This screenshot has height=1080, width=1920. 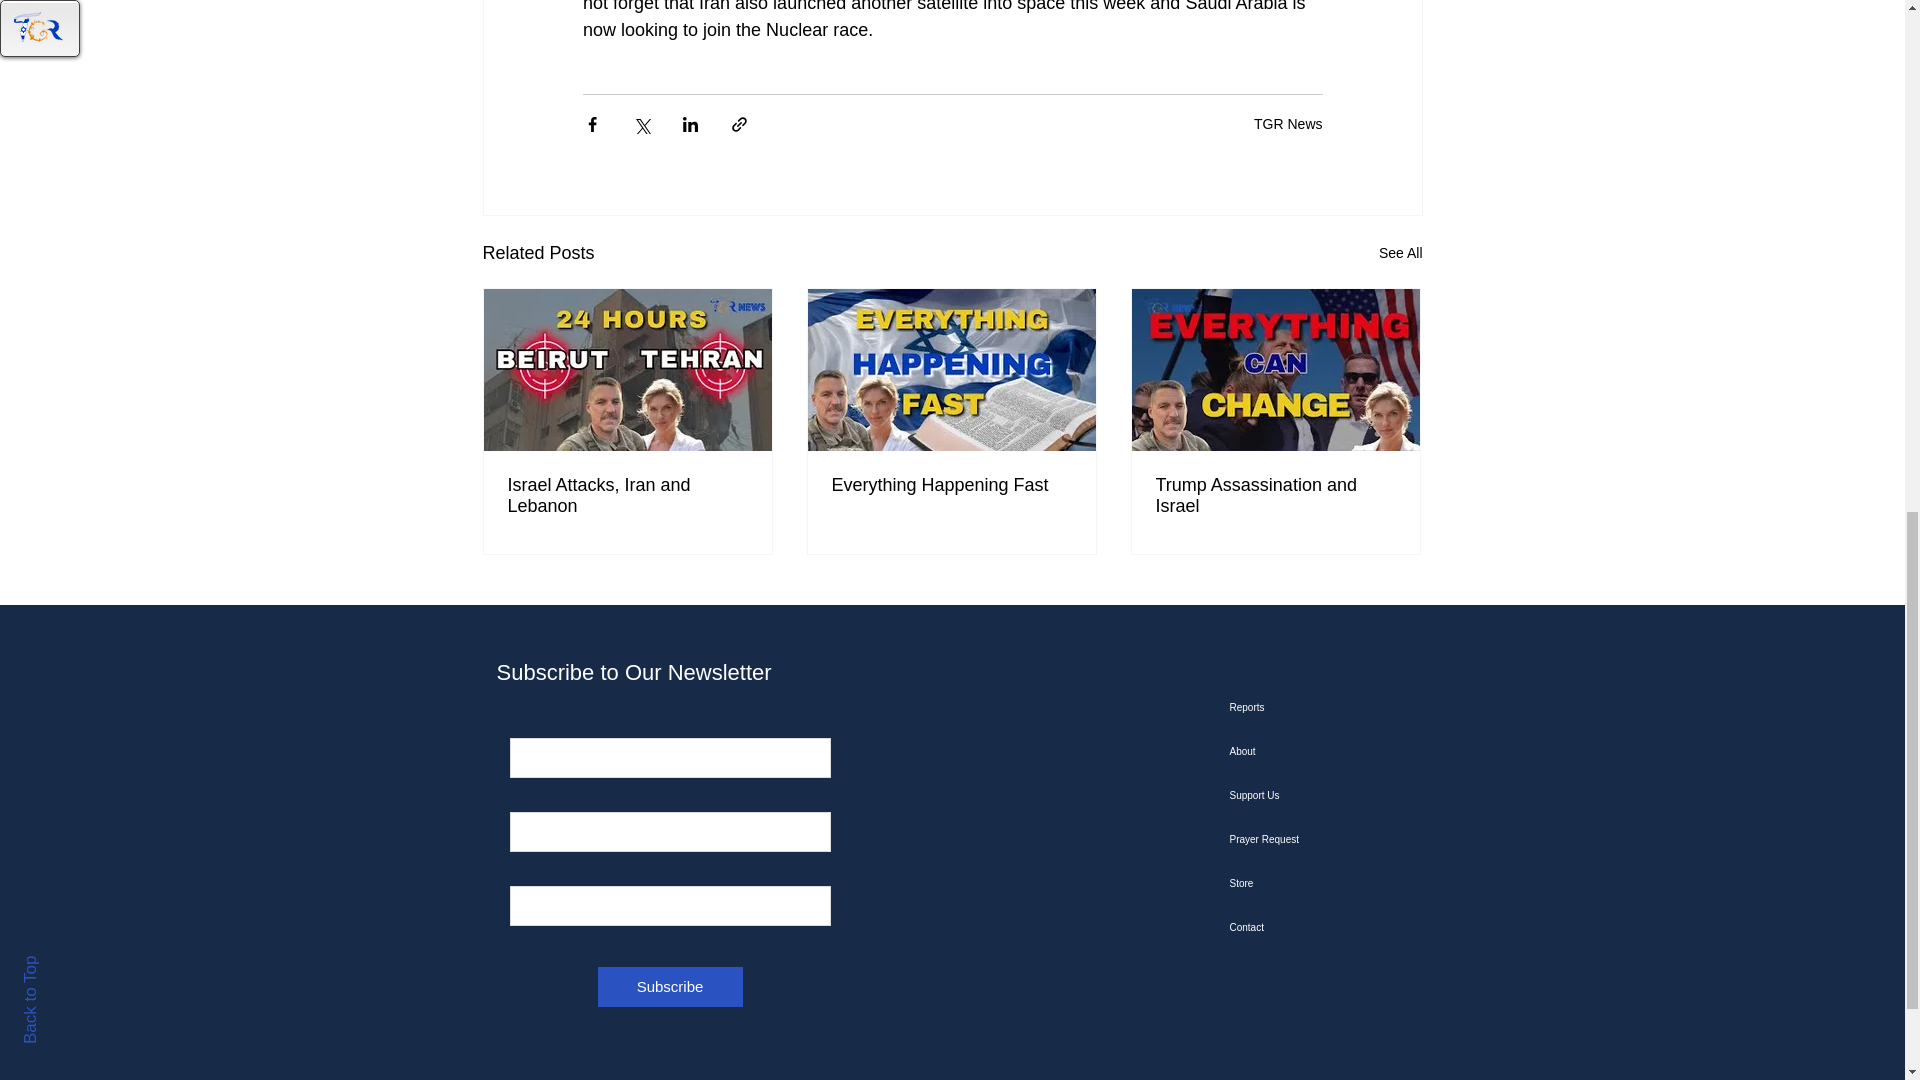 What do you see at coordinates (670, 986) in the screenshot?
I see `Subscribe` at bounding box center [670, 986].